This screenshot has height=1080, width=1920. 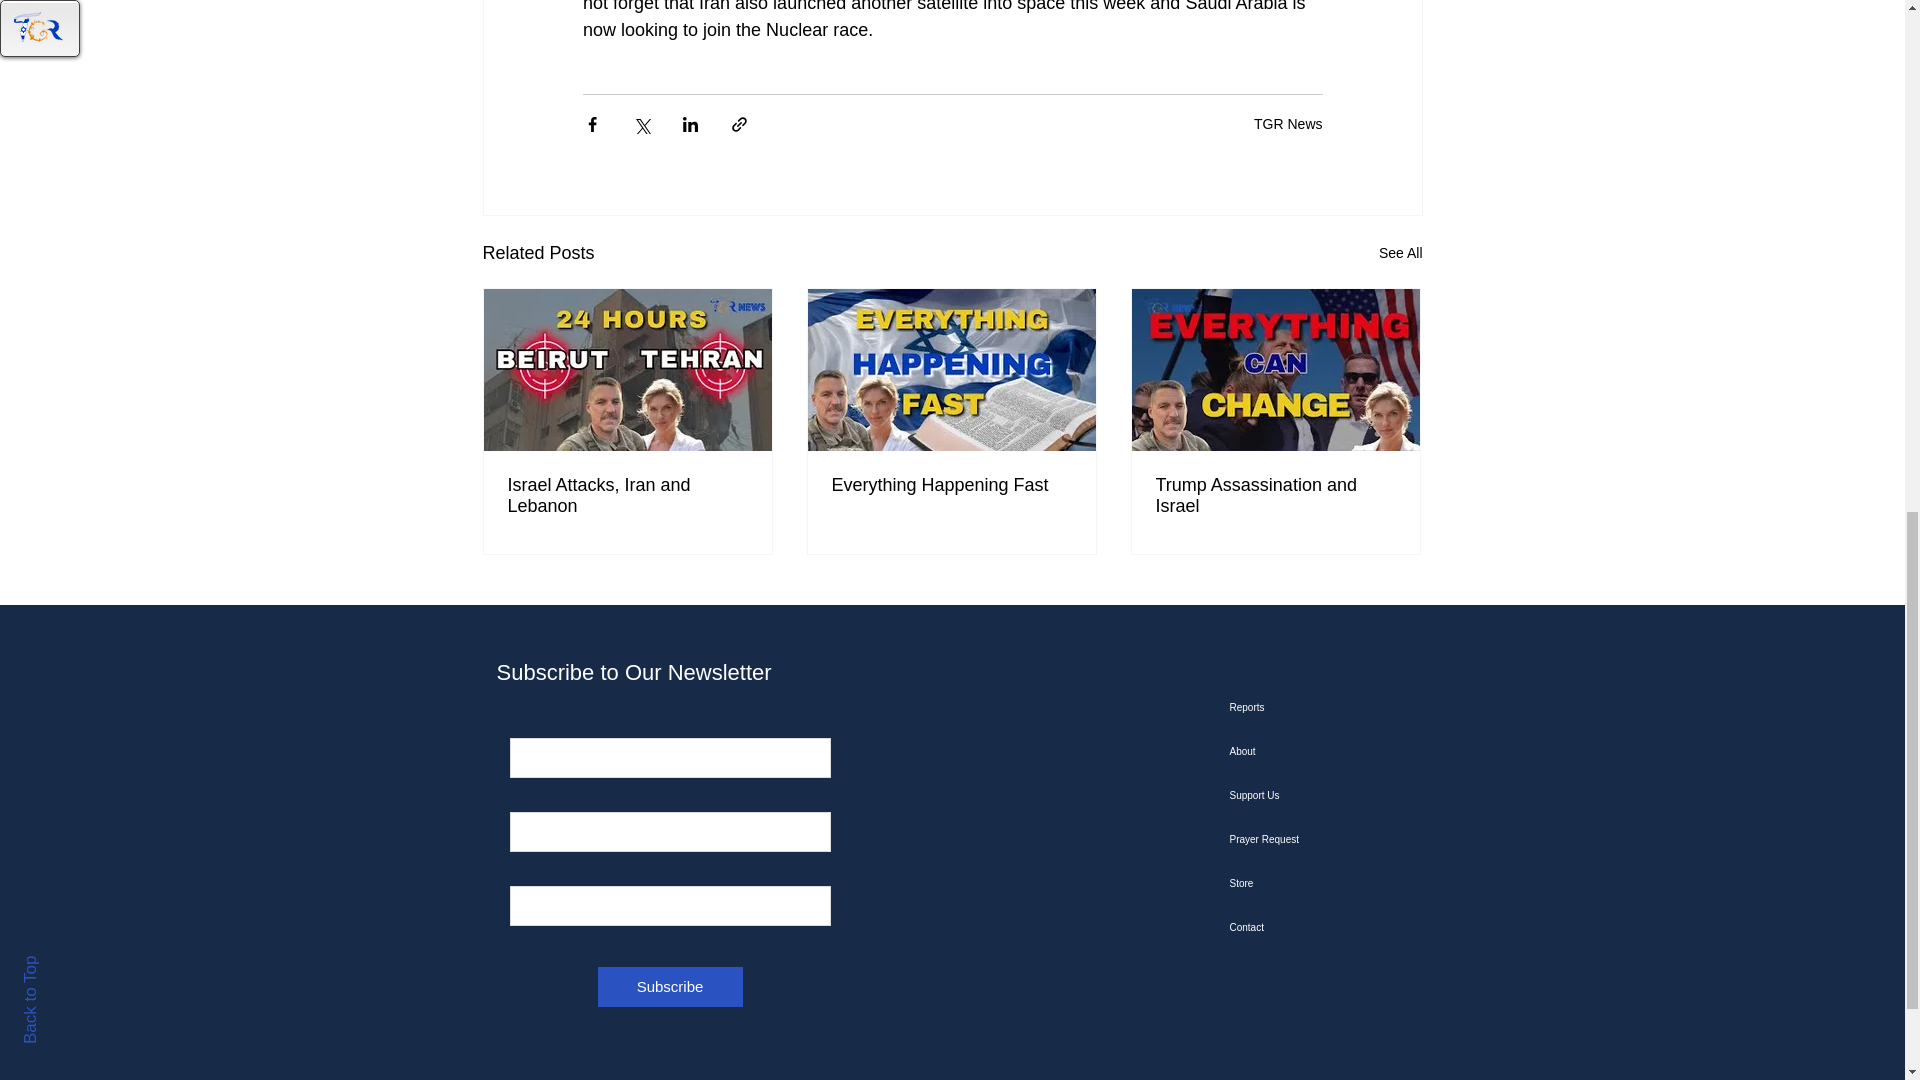 What do you see at coordinates (670, 986) in the screenshot?
I see `Subscribe` at bounding box center [670, 986].